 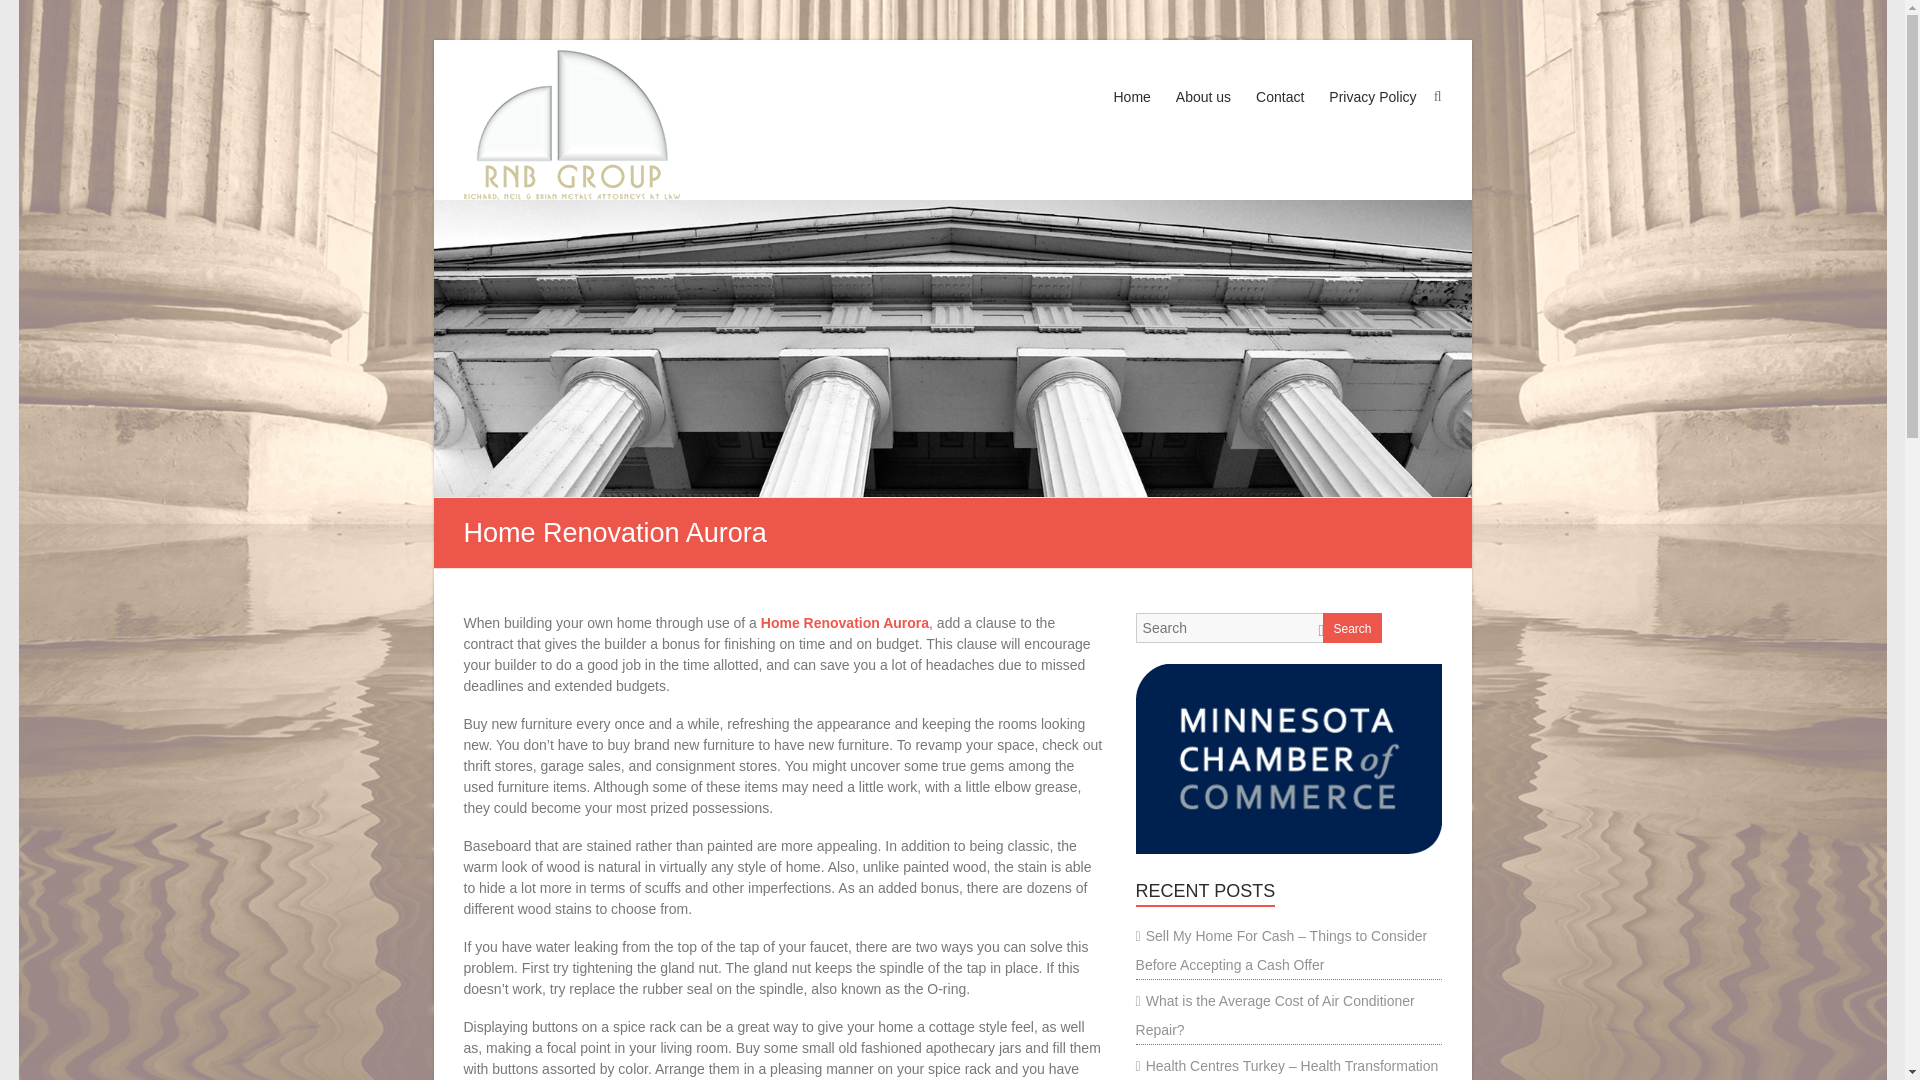 What do you see at coordinates (844, 622) in the screenshot?
I see `Home Renovation Aurora` at bounding box center [844, 622].